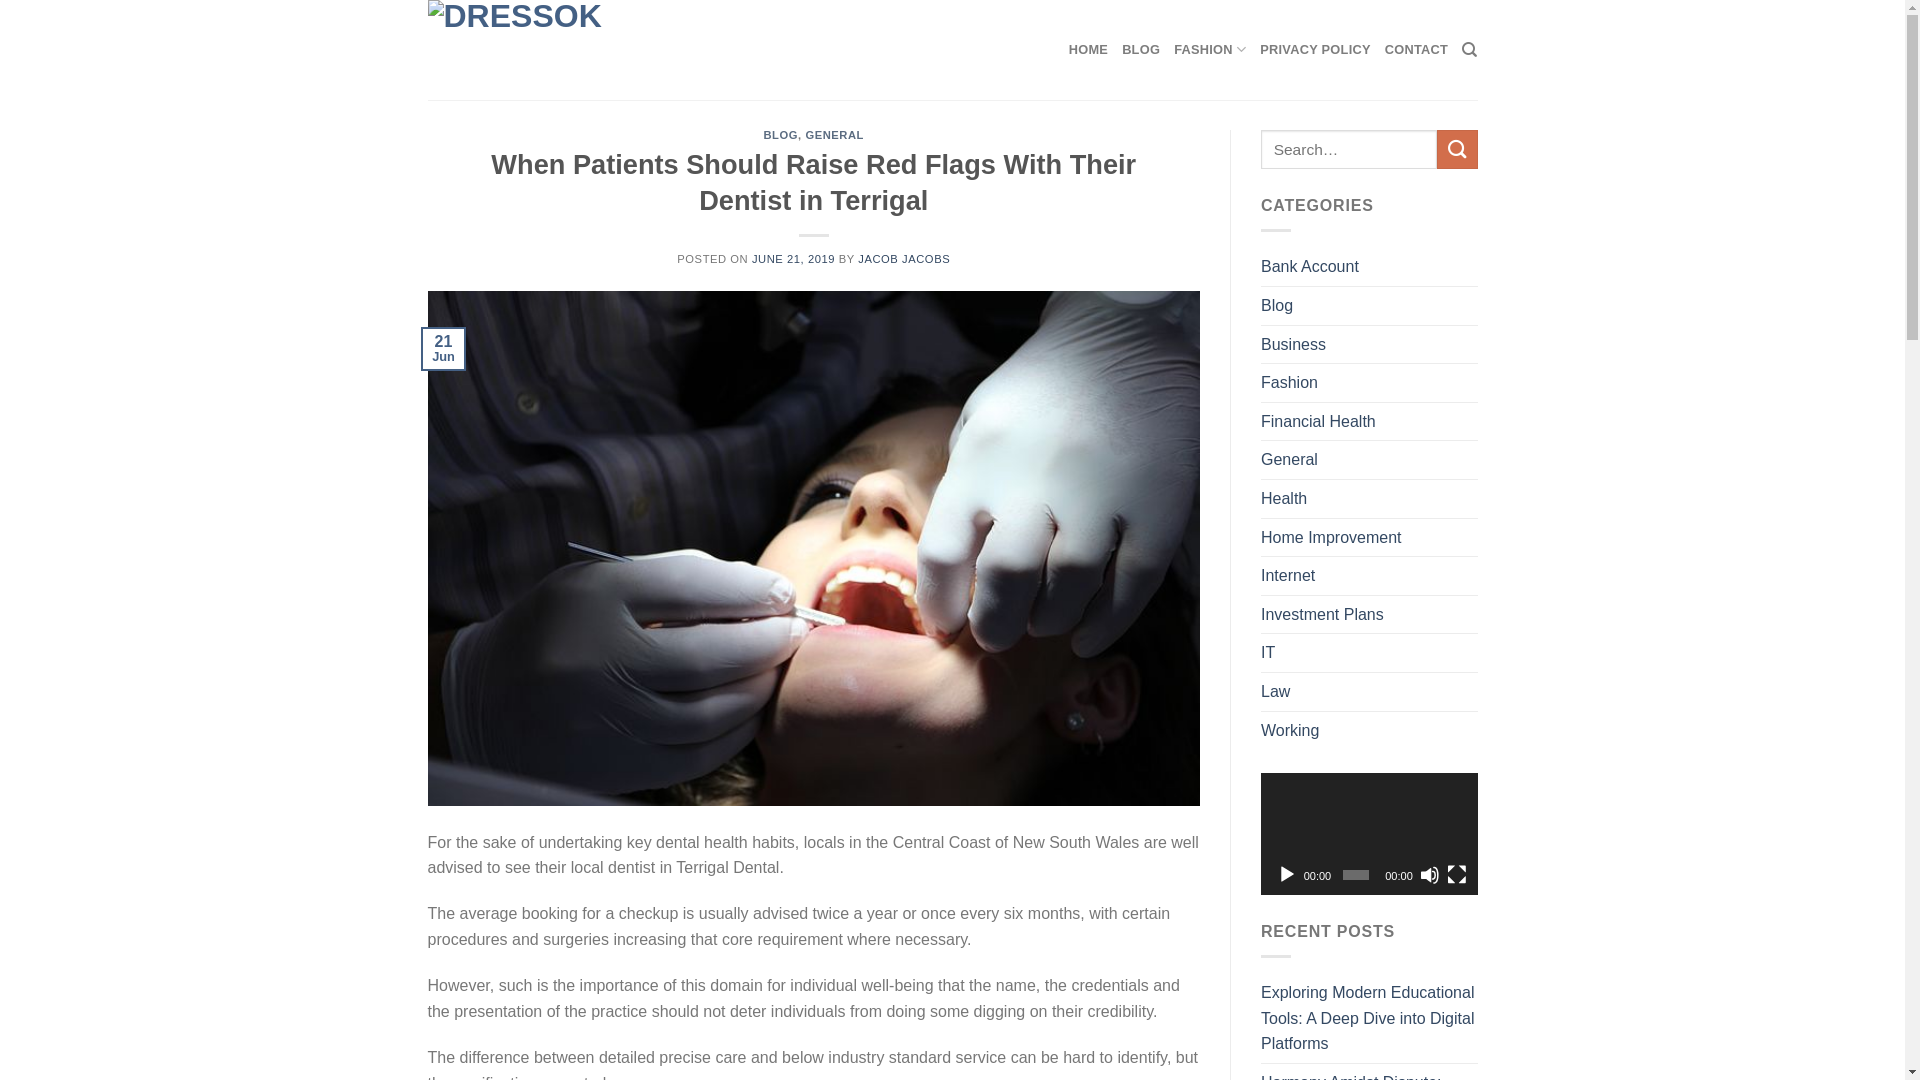  Describe the element at coordinates (1268, 653) in the screenshot. I see `IT` at that location.